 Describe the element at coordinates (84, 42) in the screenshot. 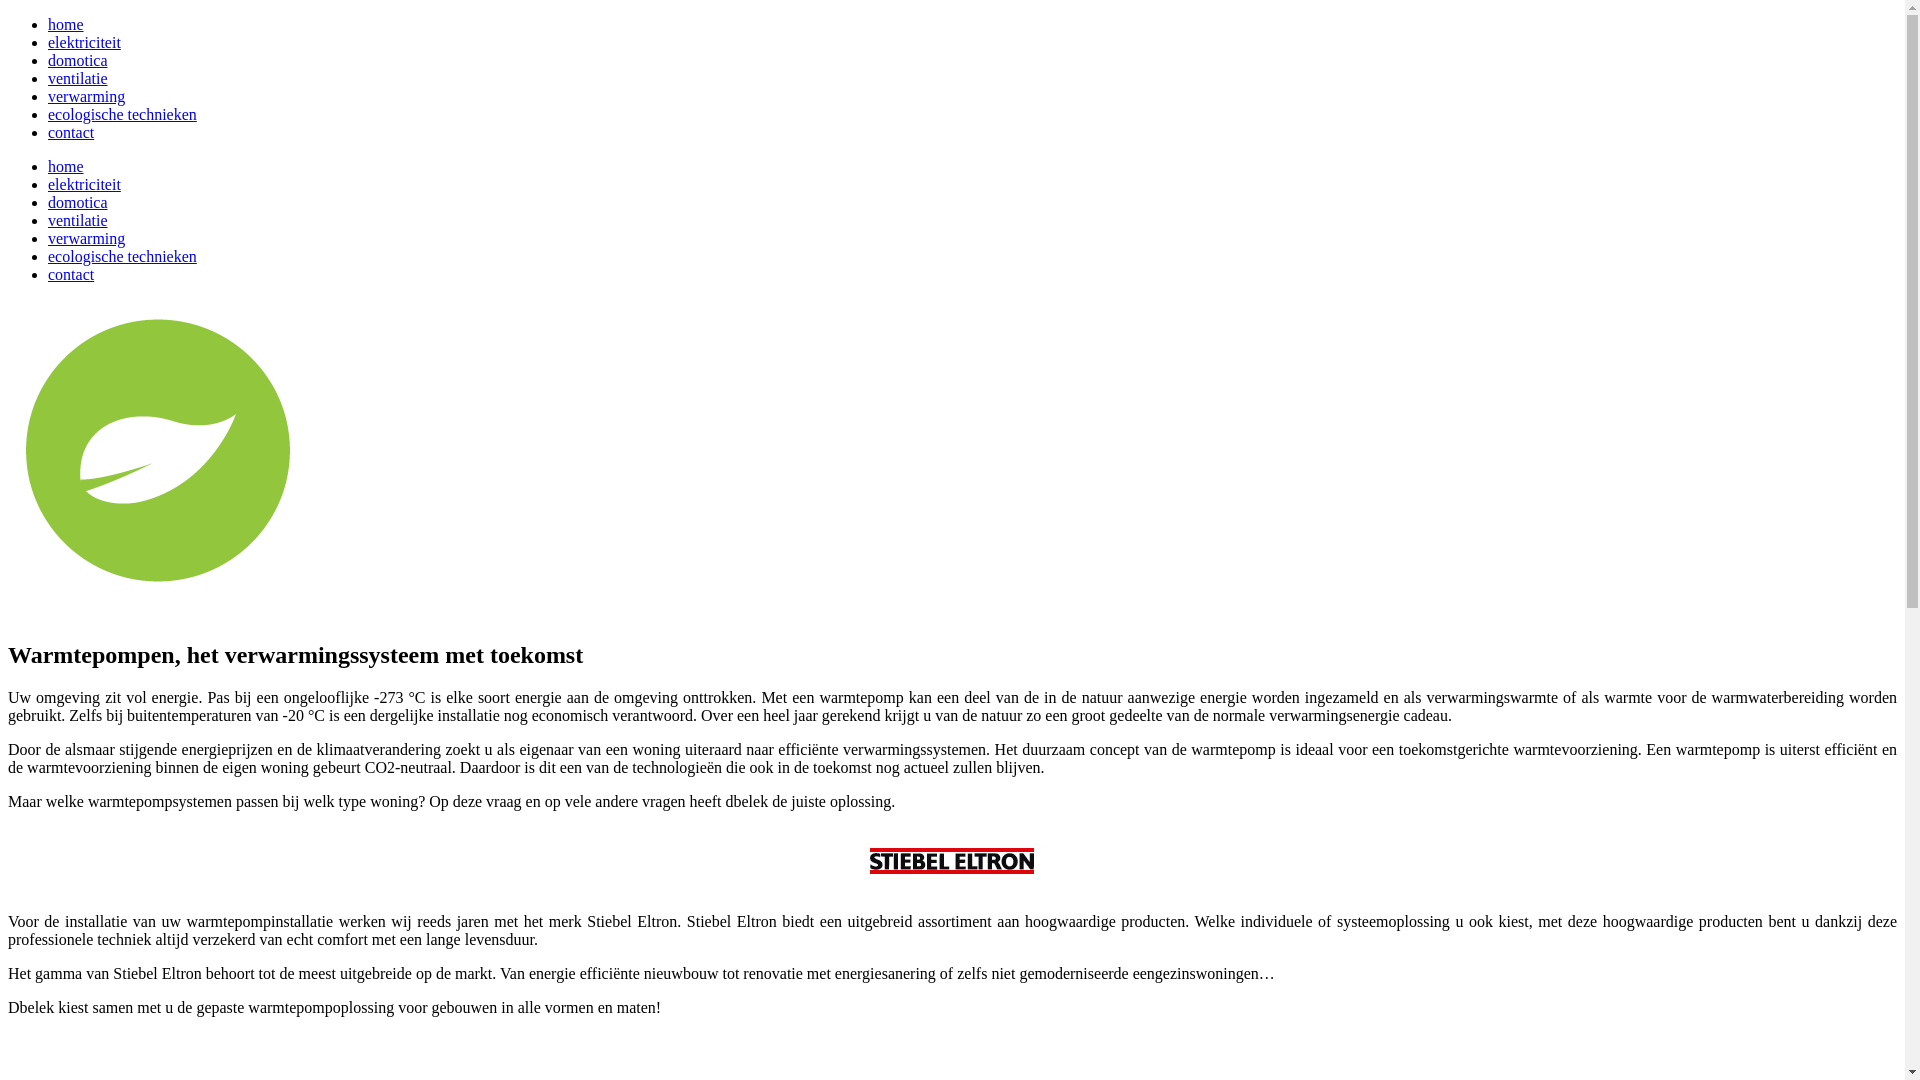

I see `elektriciteit` at that location.